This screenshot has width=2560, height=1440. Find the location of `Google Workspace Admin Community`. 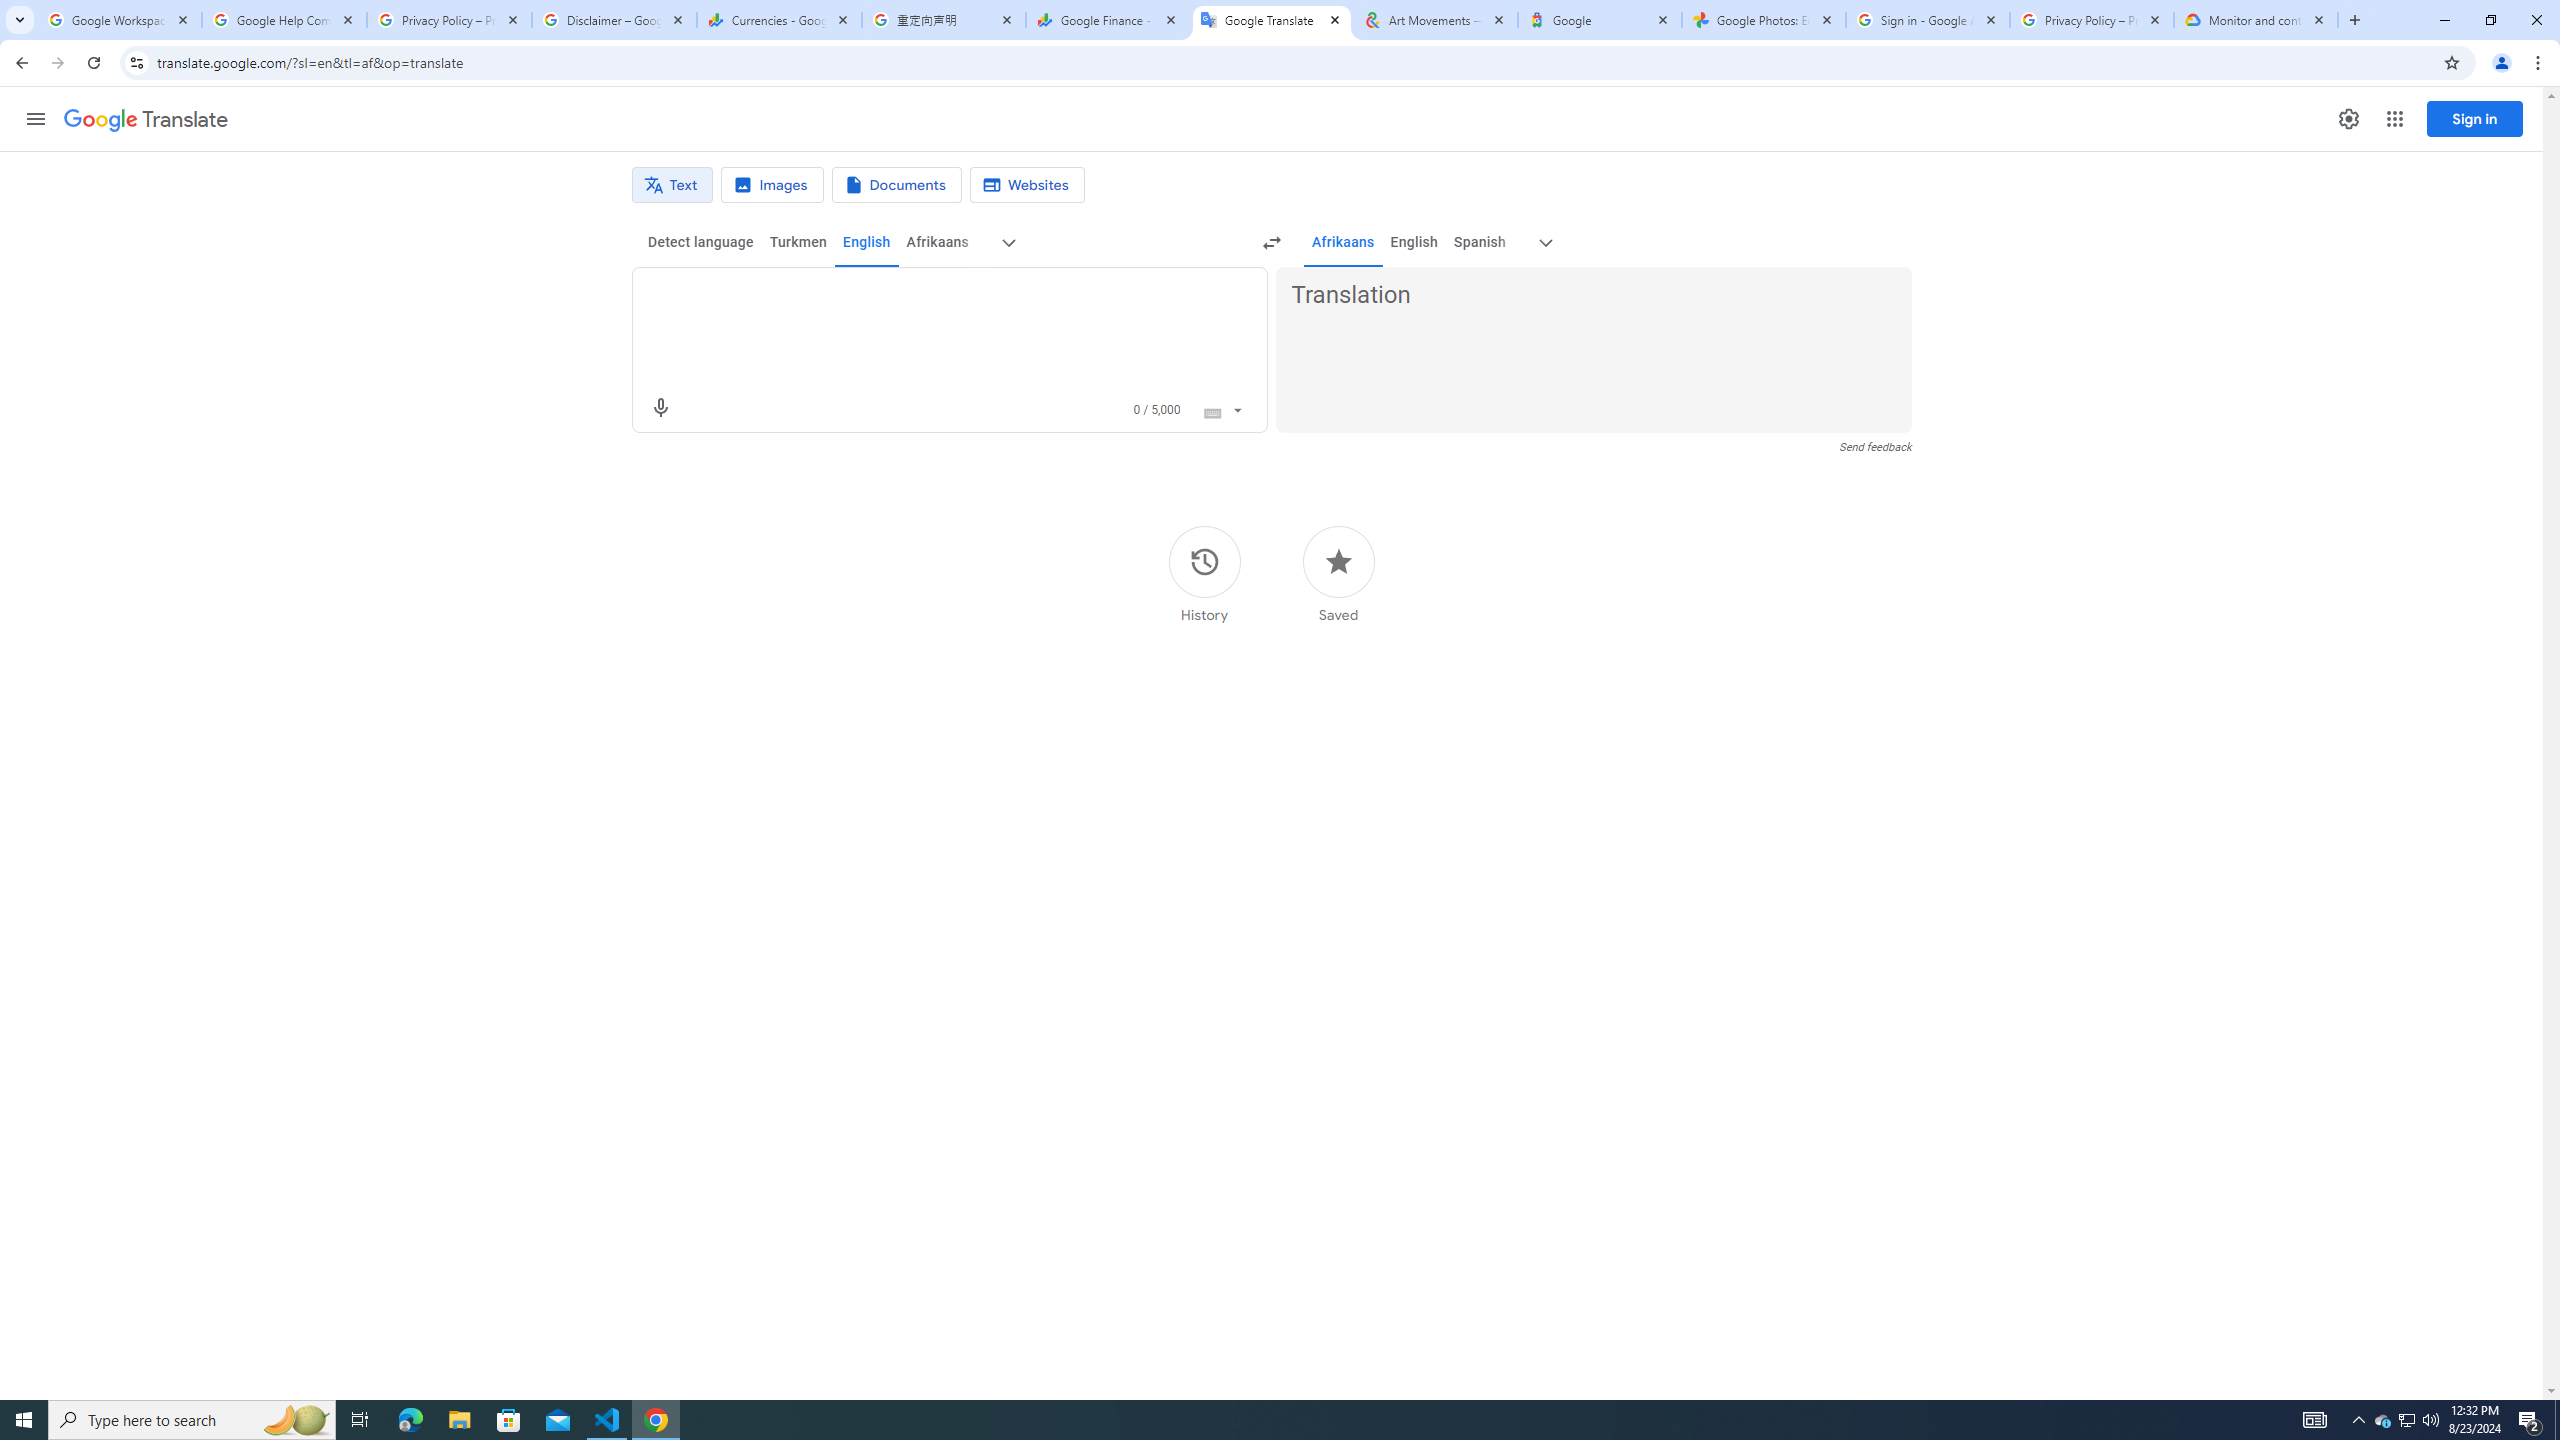

Google Workspace Admin Community is located at coordinates (118, 20).